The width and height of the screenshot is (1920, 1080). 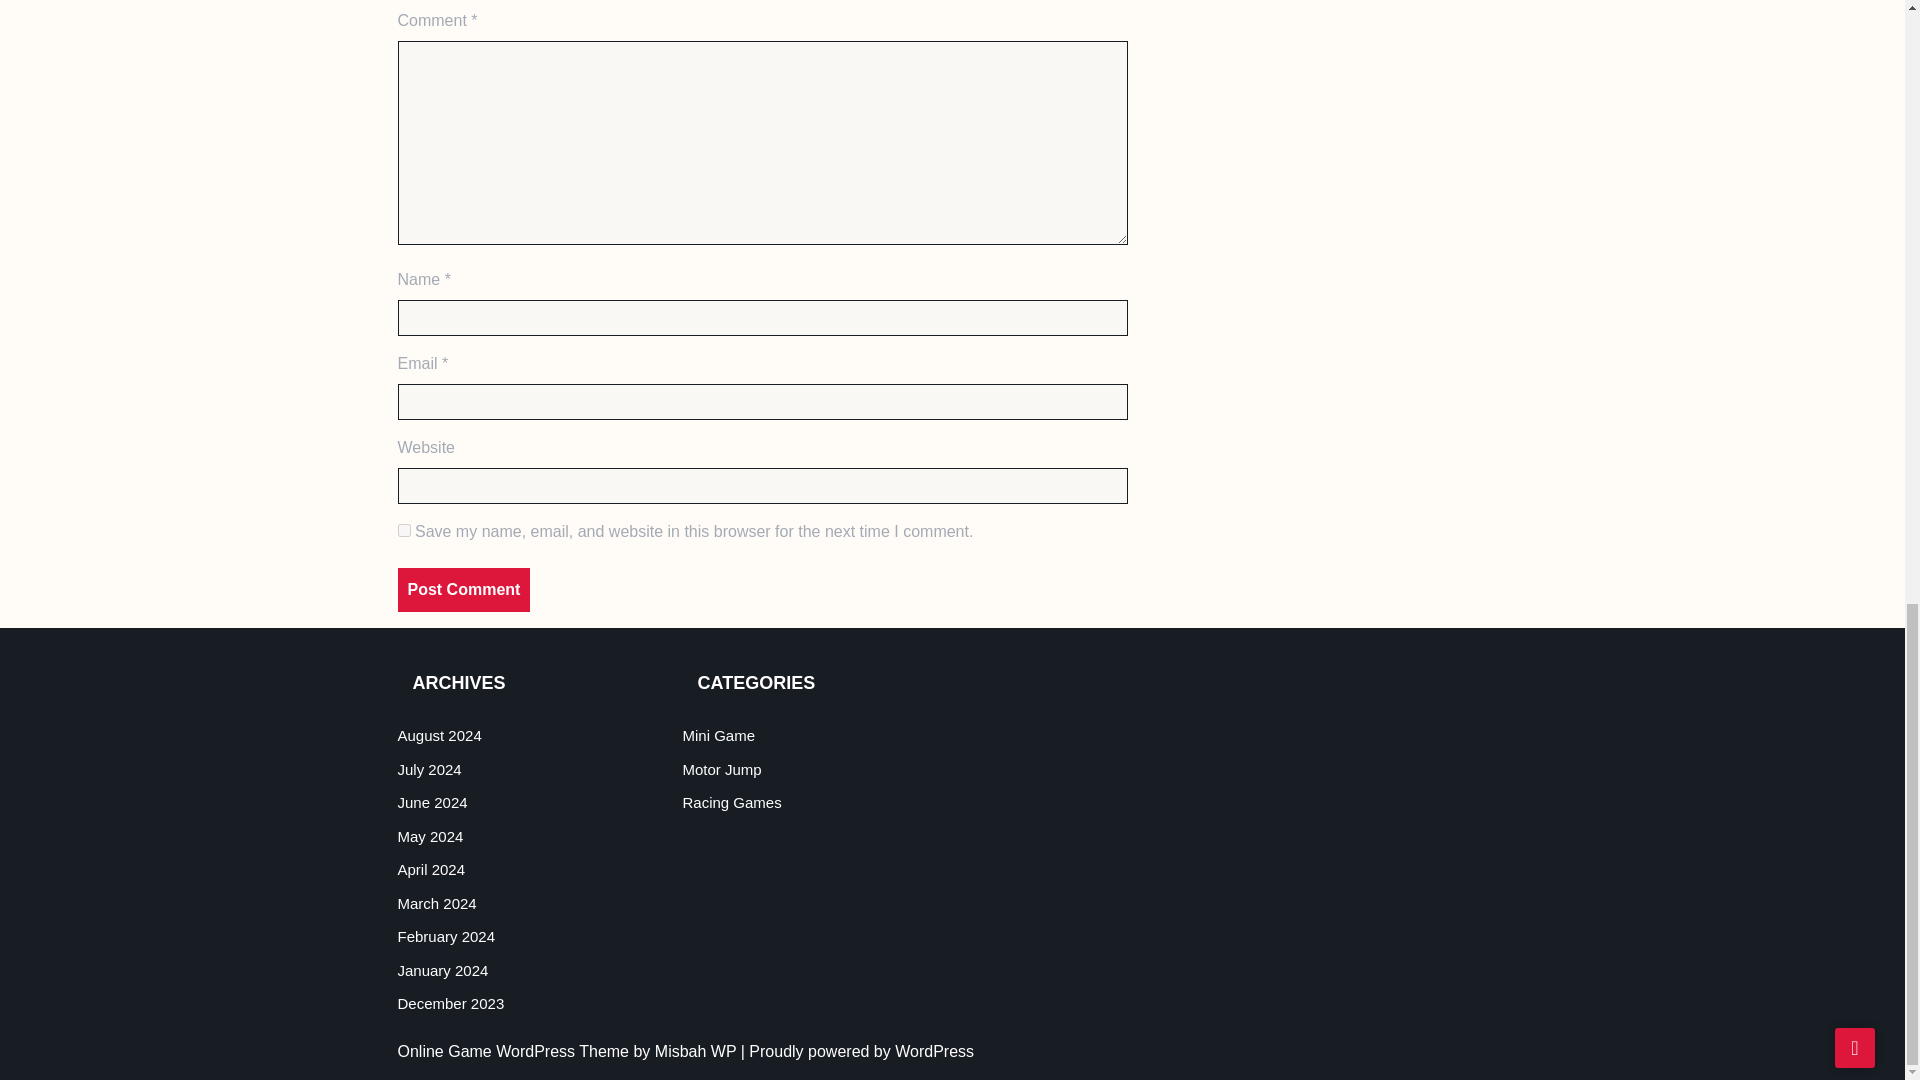 I want to click on June 2024, so click(x=432, y=802).